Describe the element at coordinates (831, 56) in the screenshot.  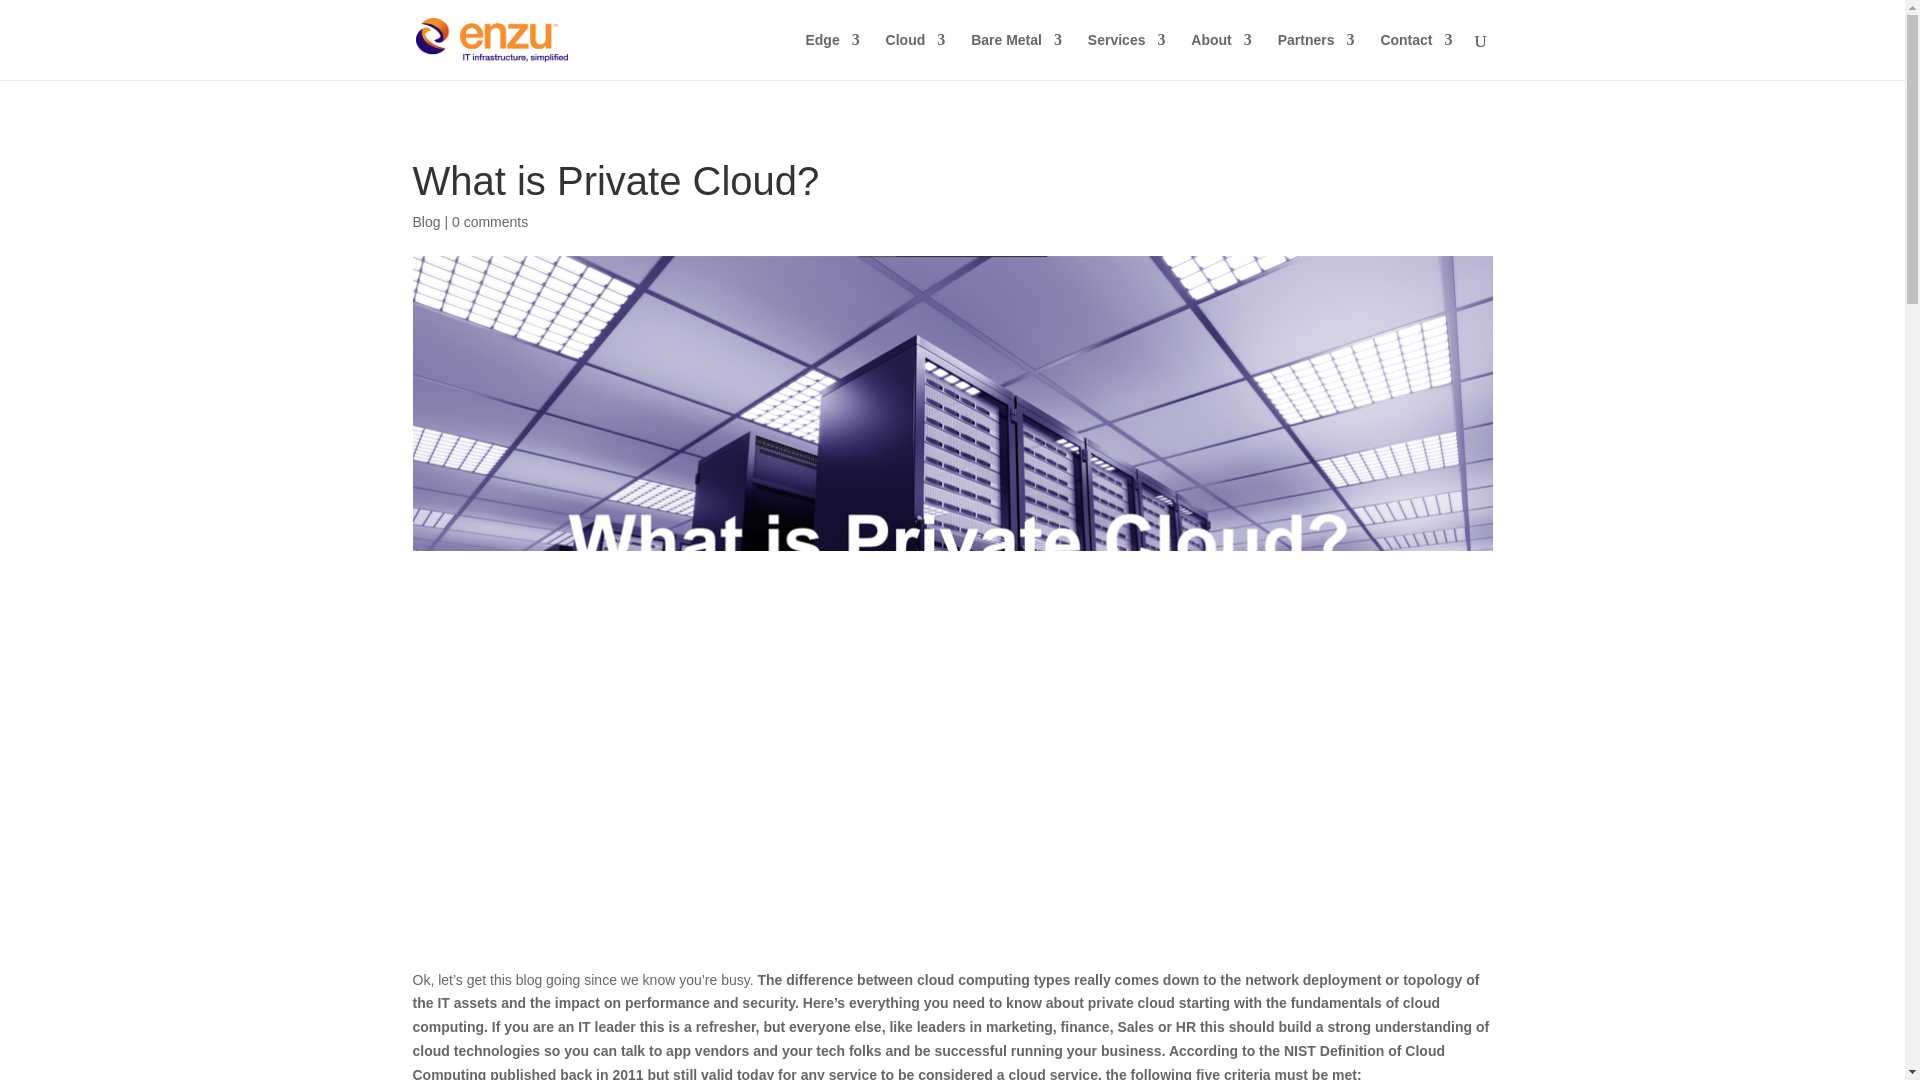
I see `Edge` at that location.